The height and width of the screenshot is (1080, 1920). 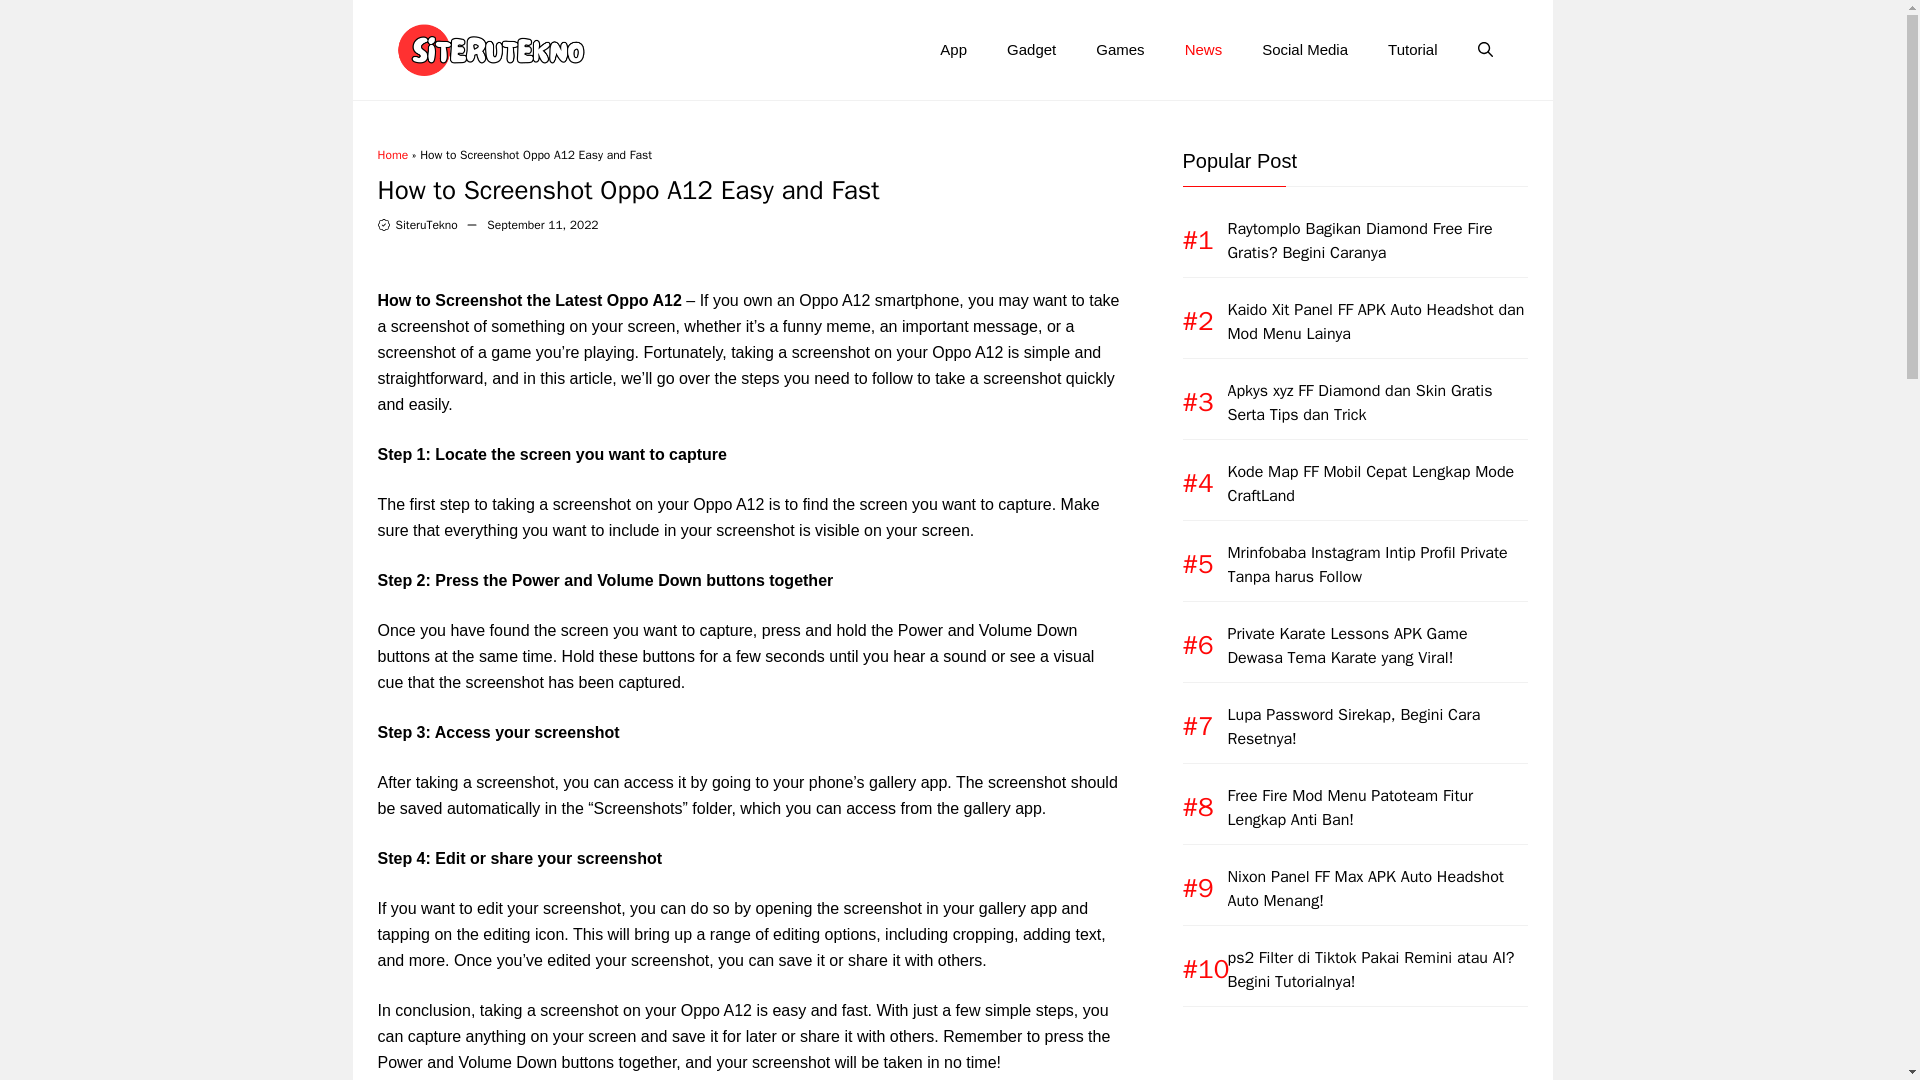 I want to click on Social Media, so click(x=1304, y=50).